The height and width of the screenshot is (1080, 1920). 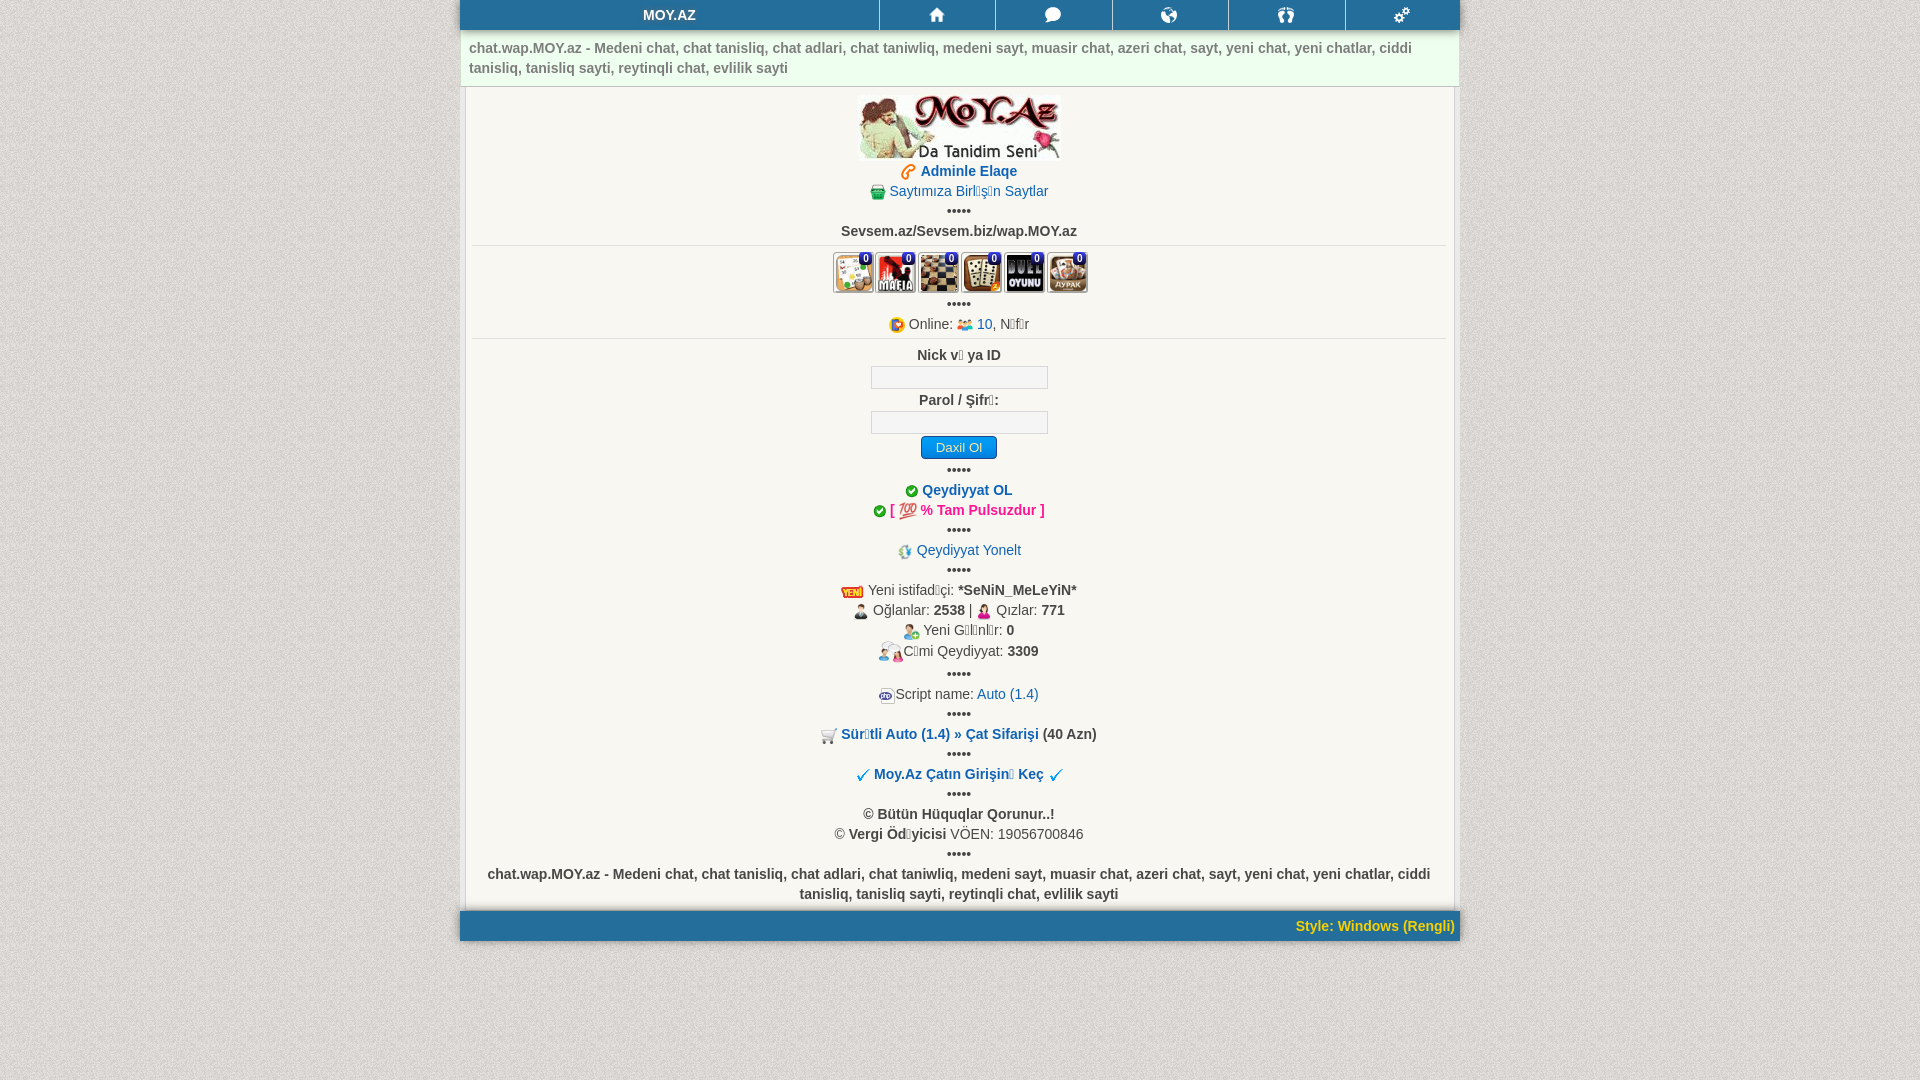 I want to click on Parol, so click(x=958, y=422).